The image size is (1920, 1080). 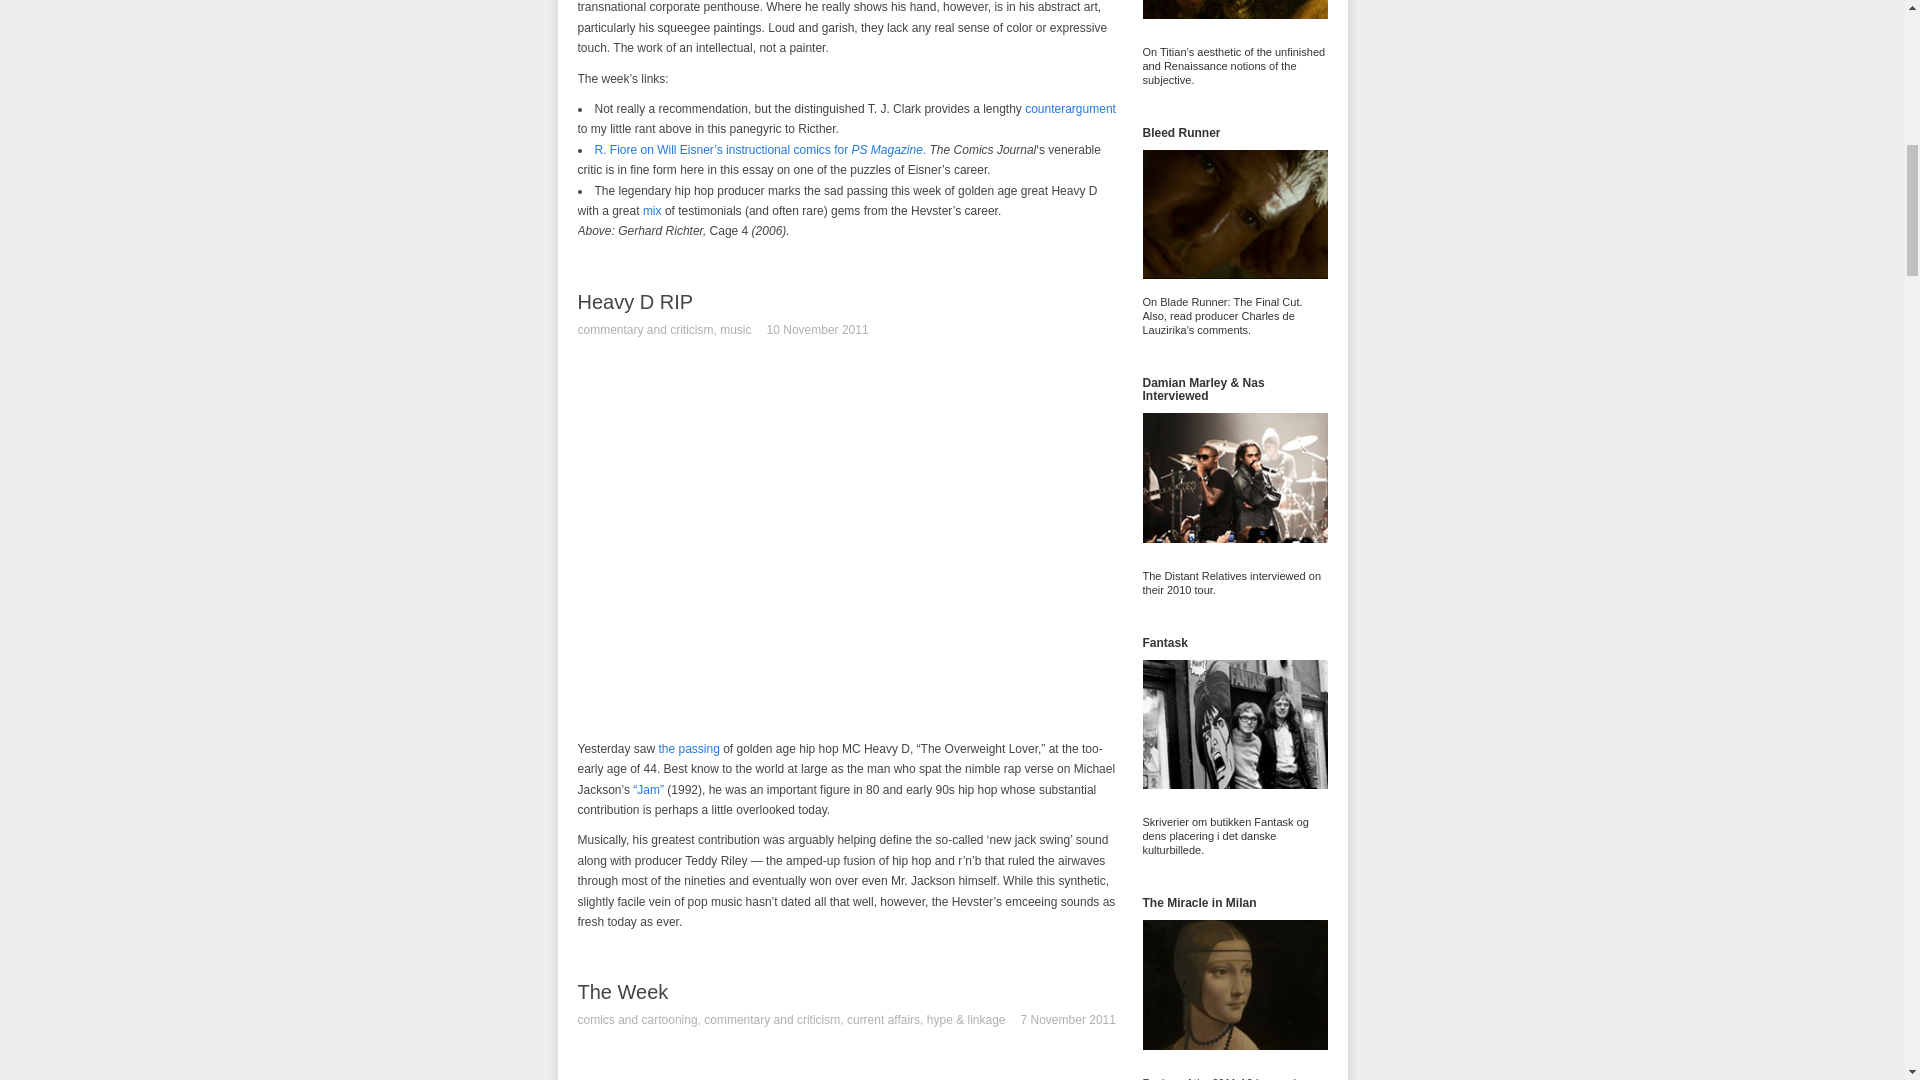 What do you see at coordinates (772, 1020) in the screenshot?
I see `commentary and criticism` at bounding box center [772, 1020].